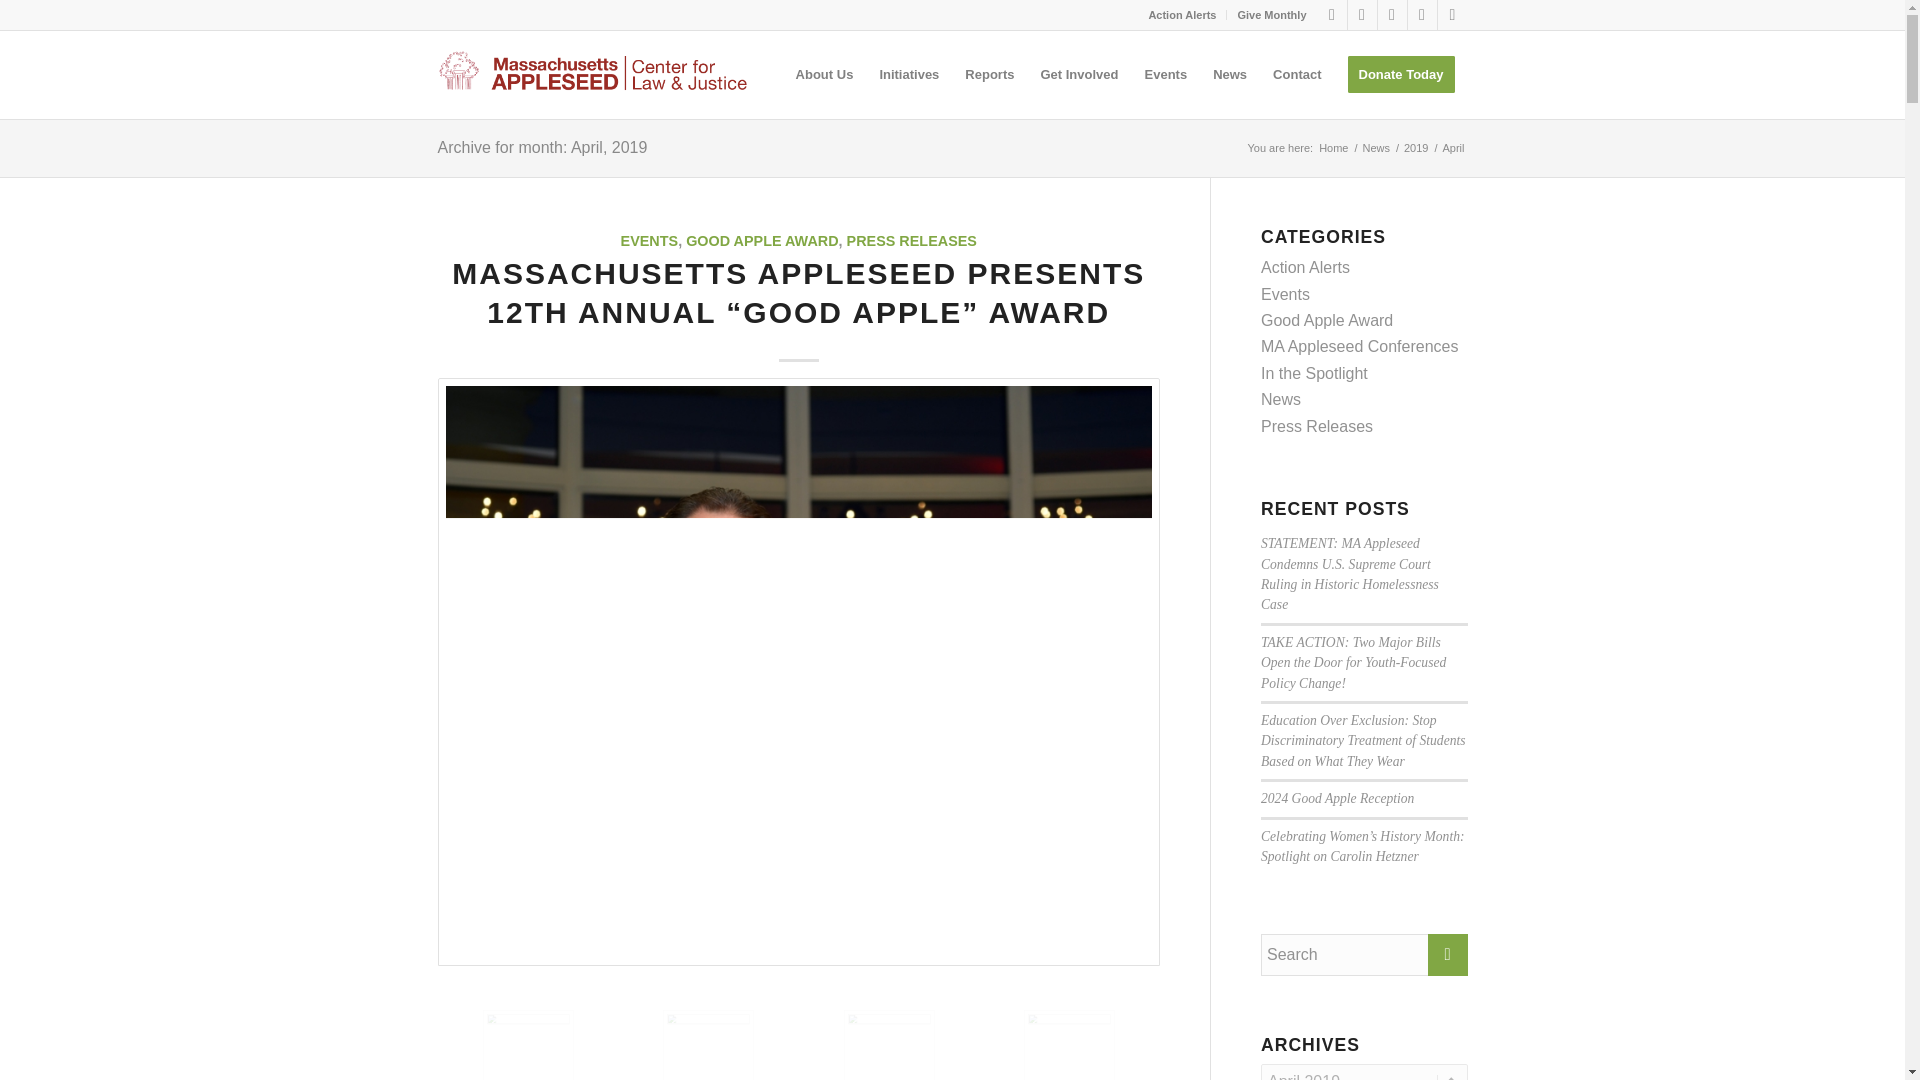 The image size is (1920, 1080). I want to click on Give Monthly, so click(1270, 15).